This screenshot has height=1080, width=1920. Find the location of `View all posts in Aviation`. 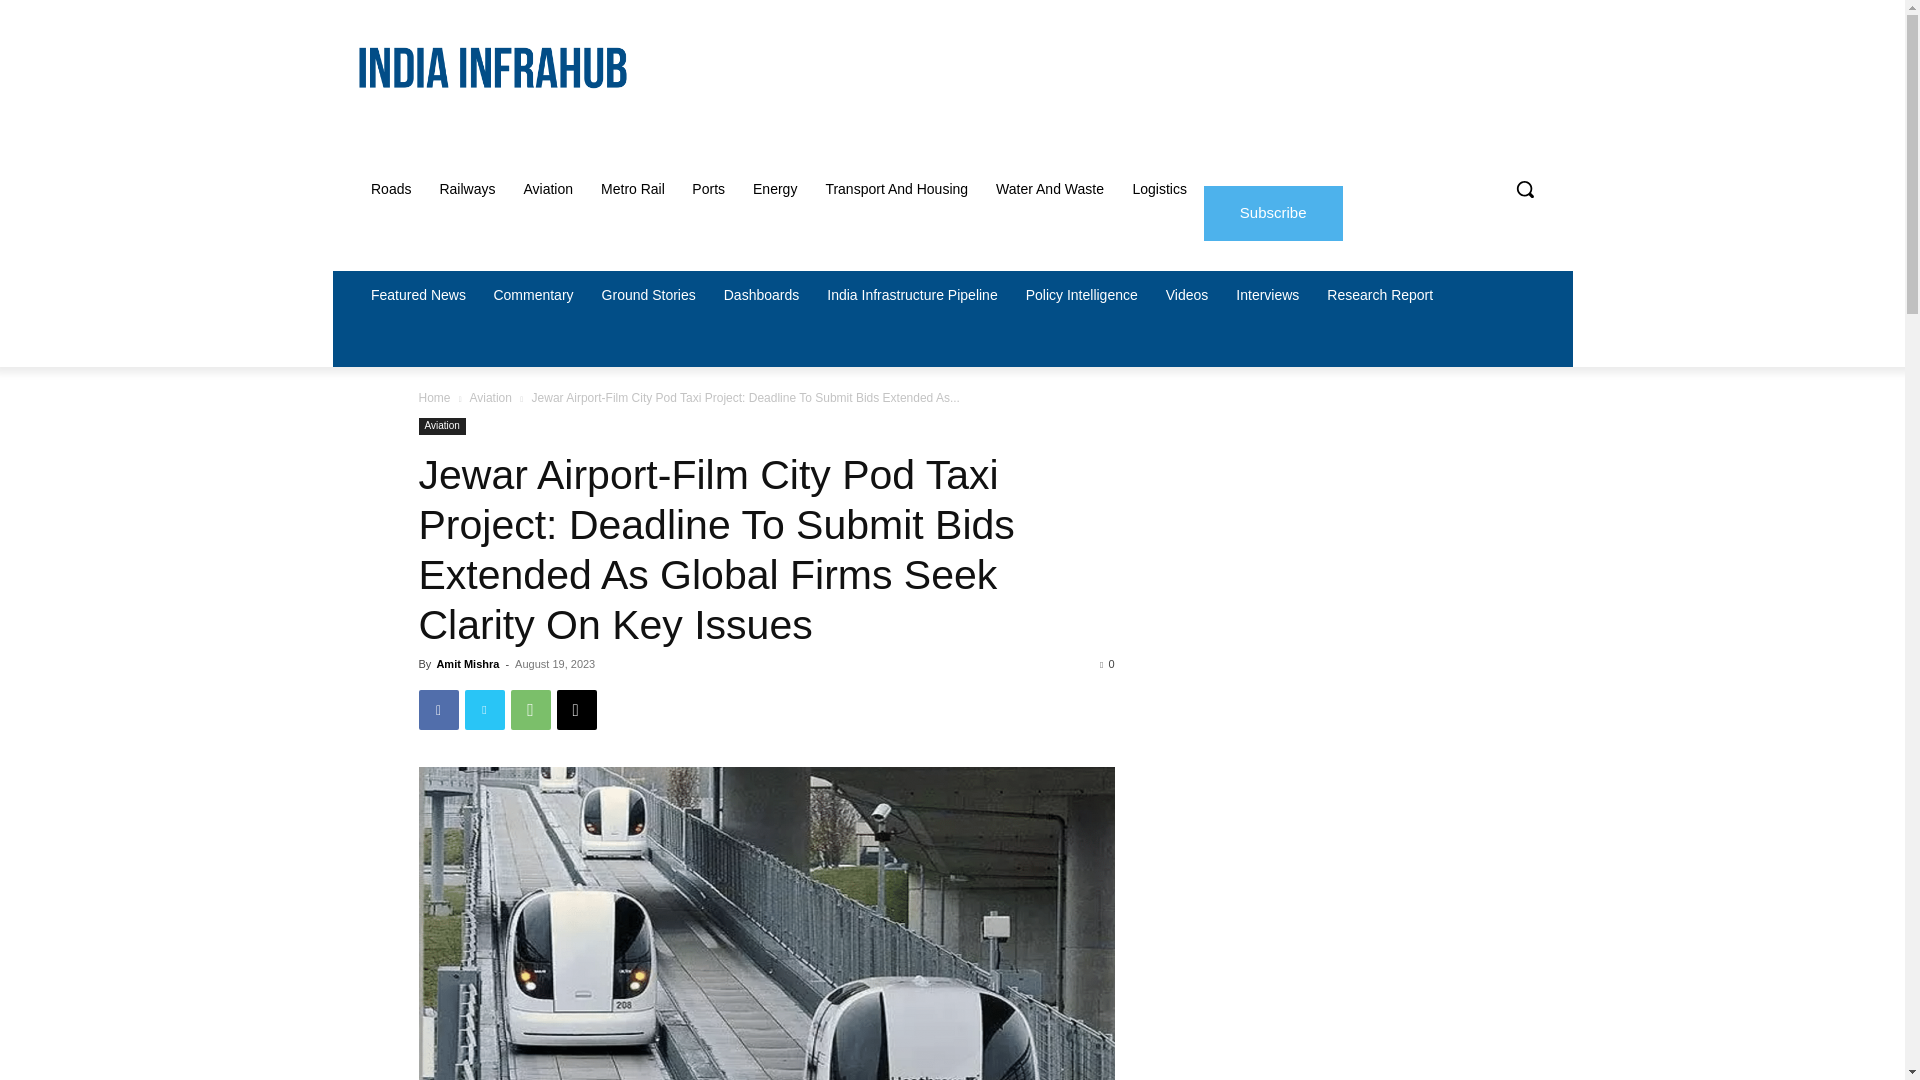

View all posts in Aviation is located at coordinates (489, 398).